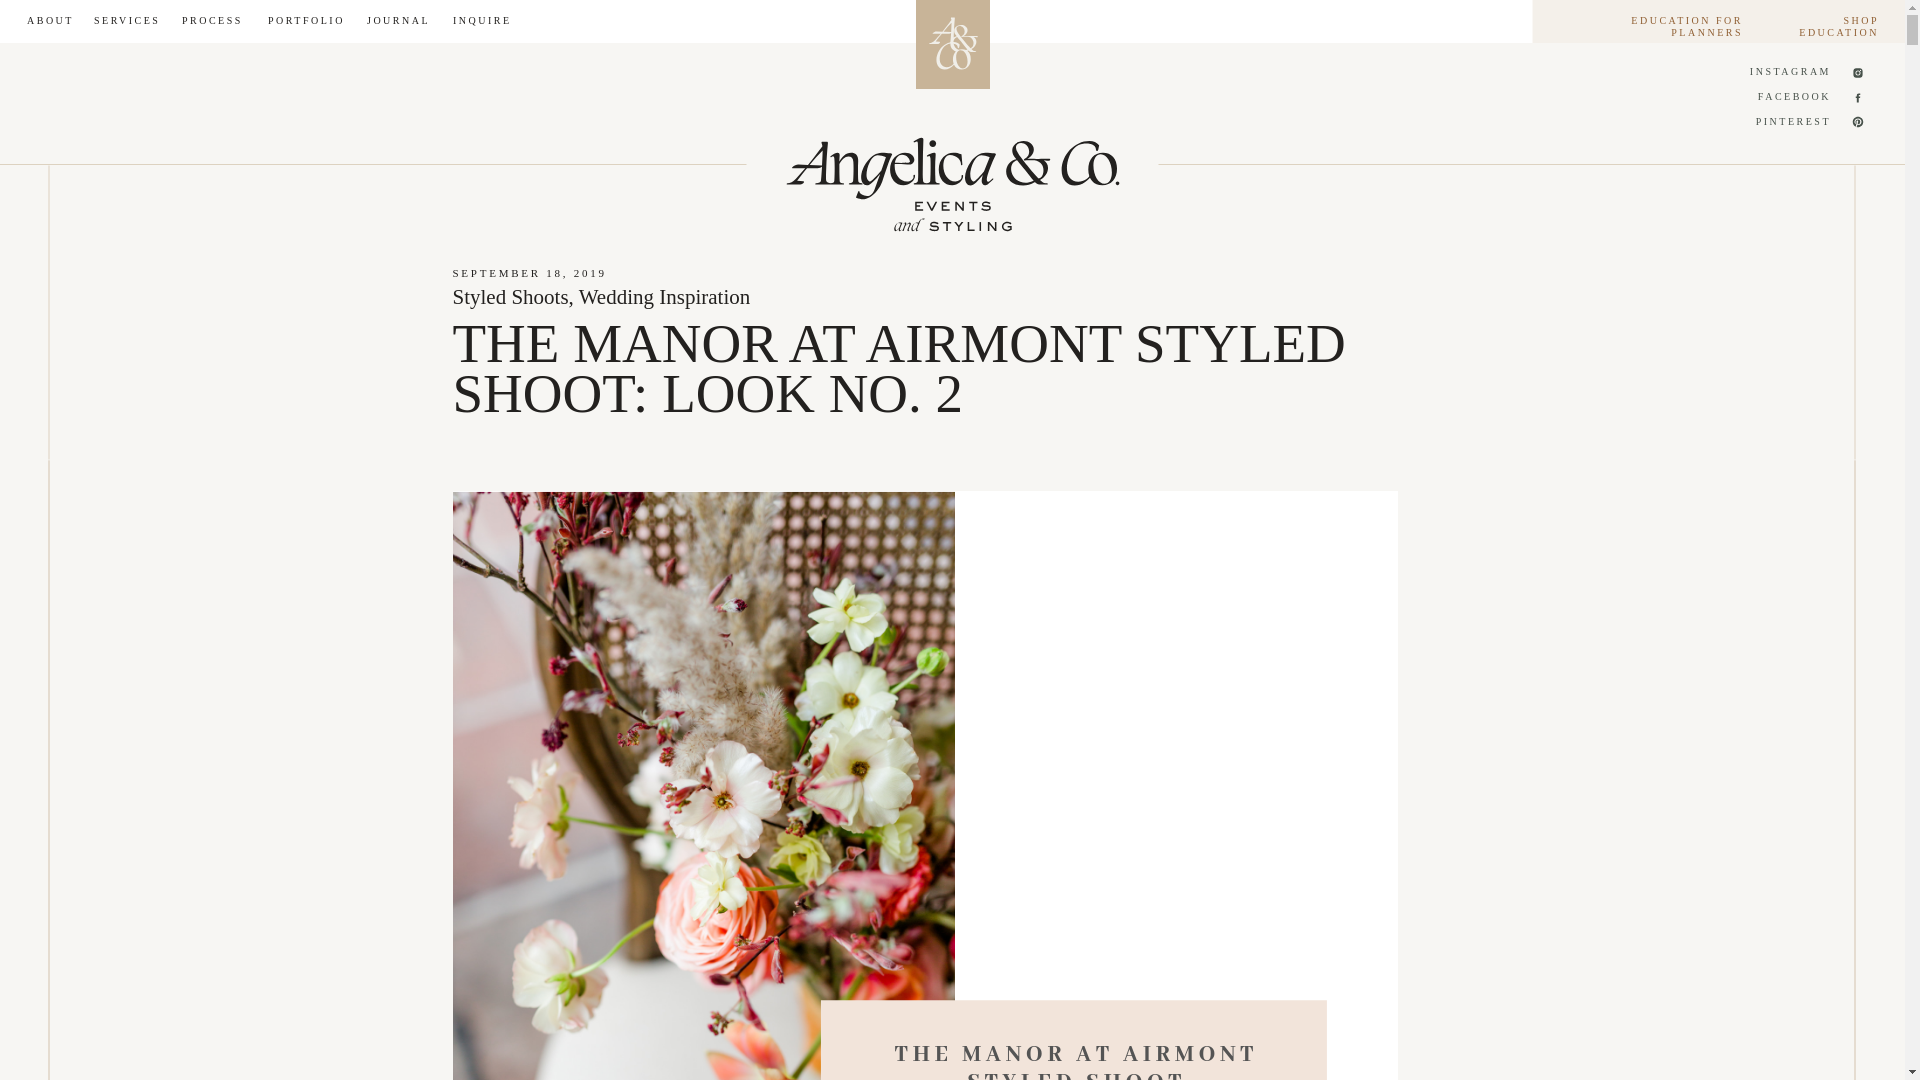 This screenshot has width=1920, height=1080. Describe the element at coordinates (214, 22) in the screenshot. I see `PROCESS` at that location.